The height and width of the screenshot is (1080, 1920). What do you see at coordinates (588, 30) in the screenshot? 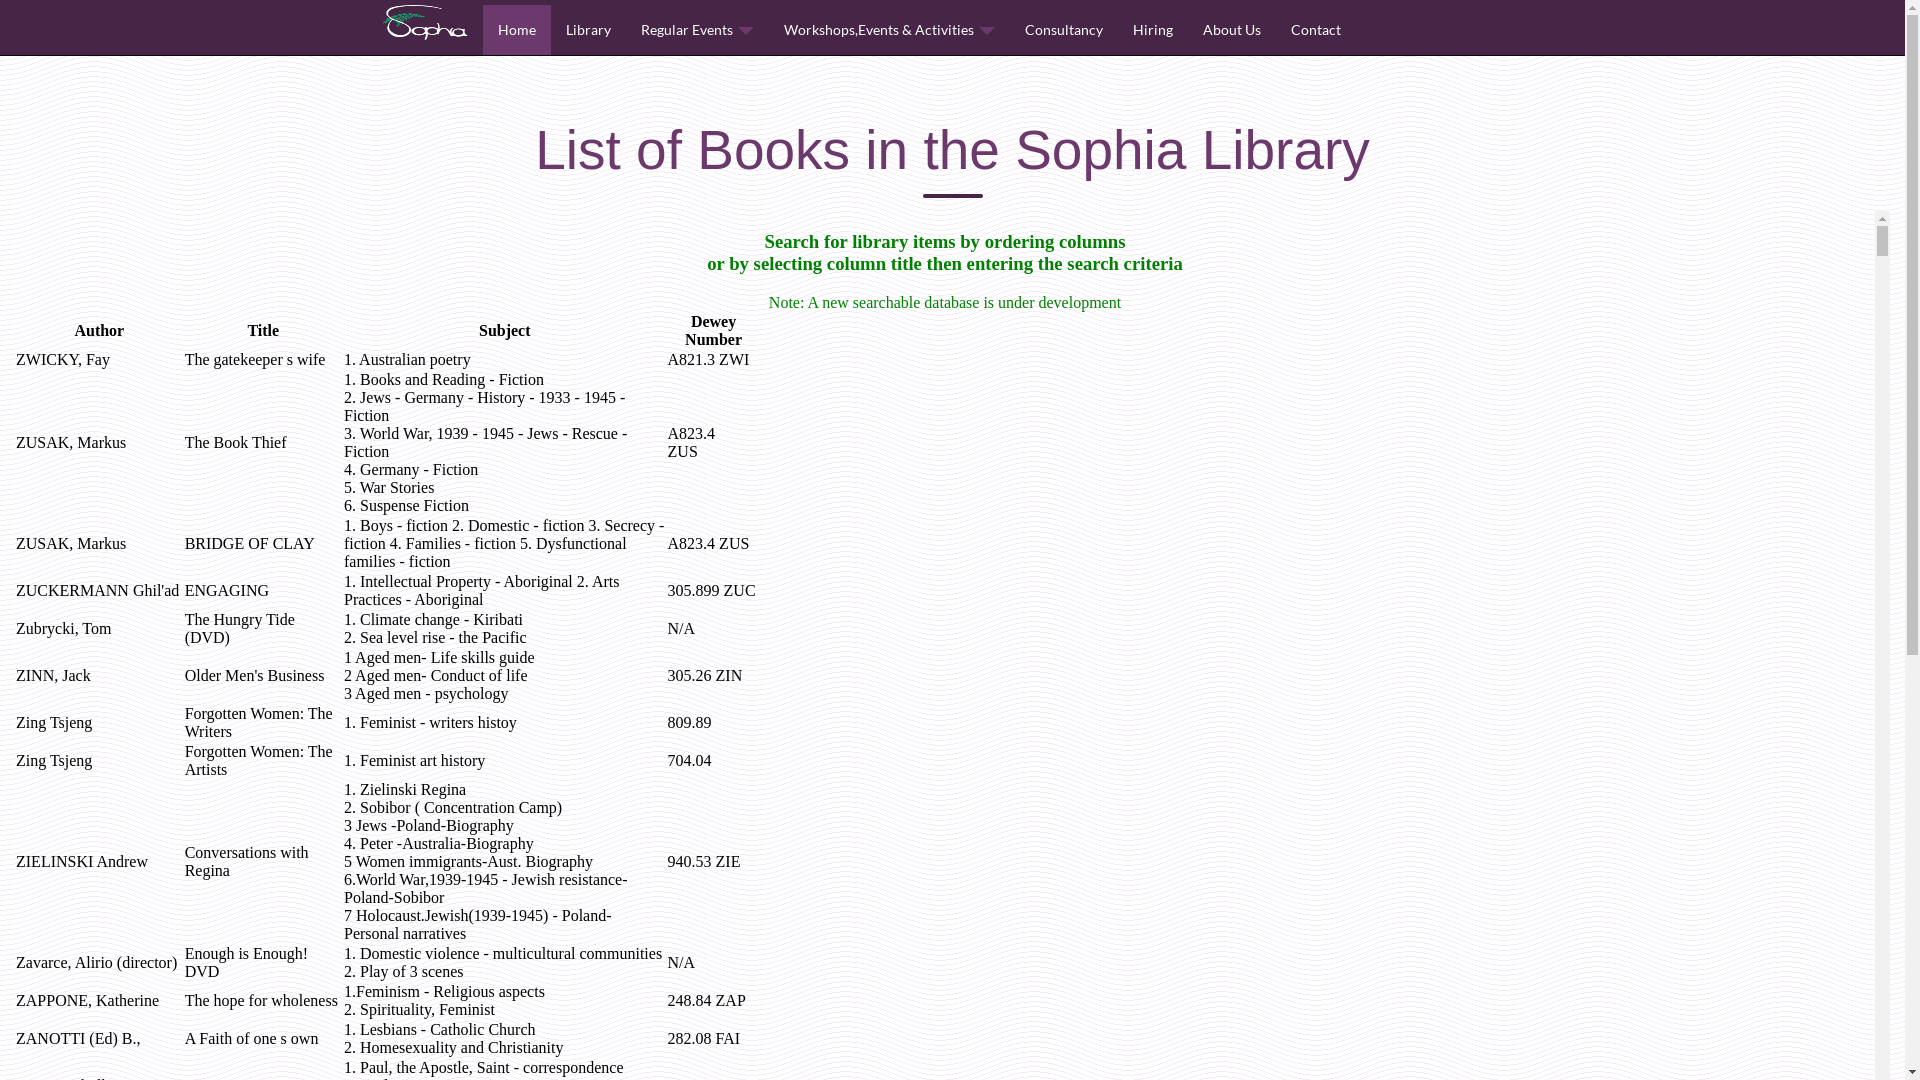
I see `Library` at bounding box center [588, 30].